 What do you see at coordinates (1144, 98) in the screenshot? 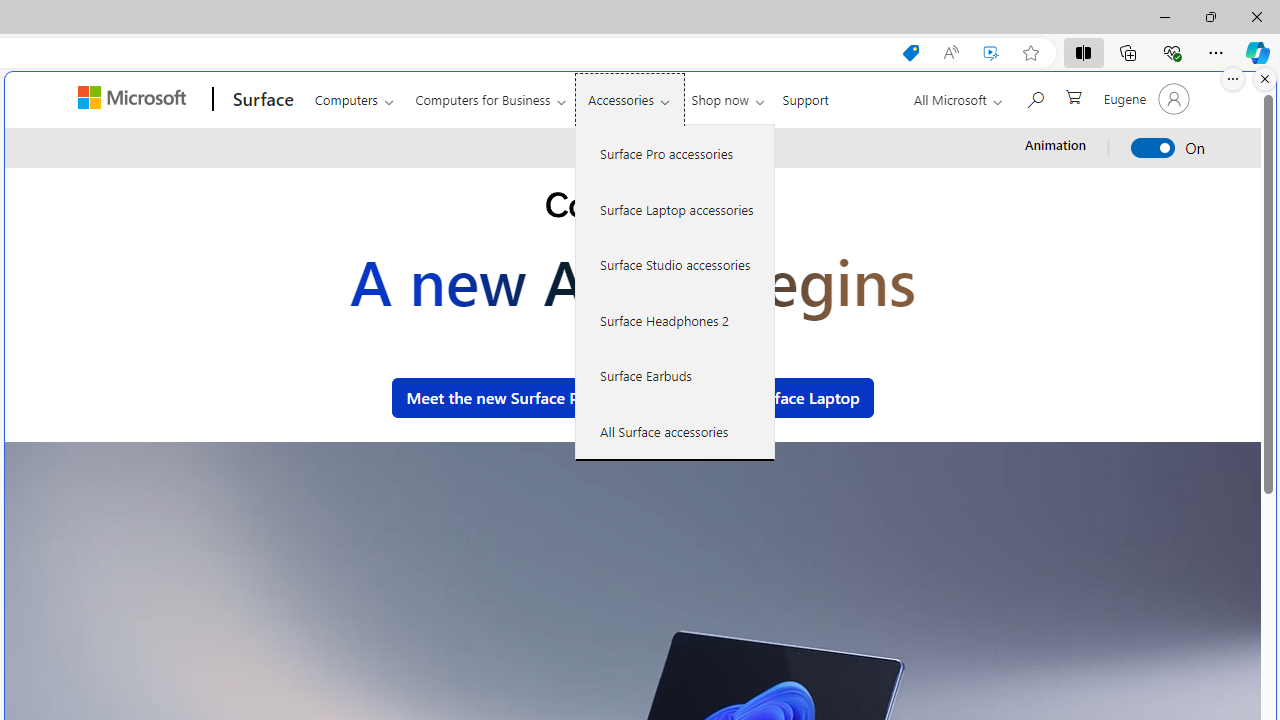
I see `Account manager for Eugene` at bounding box center [1144, 98].